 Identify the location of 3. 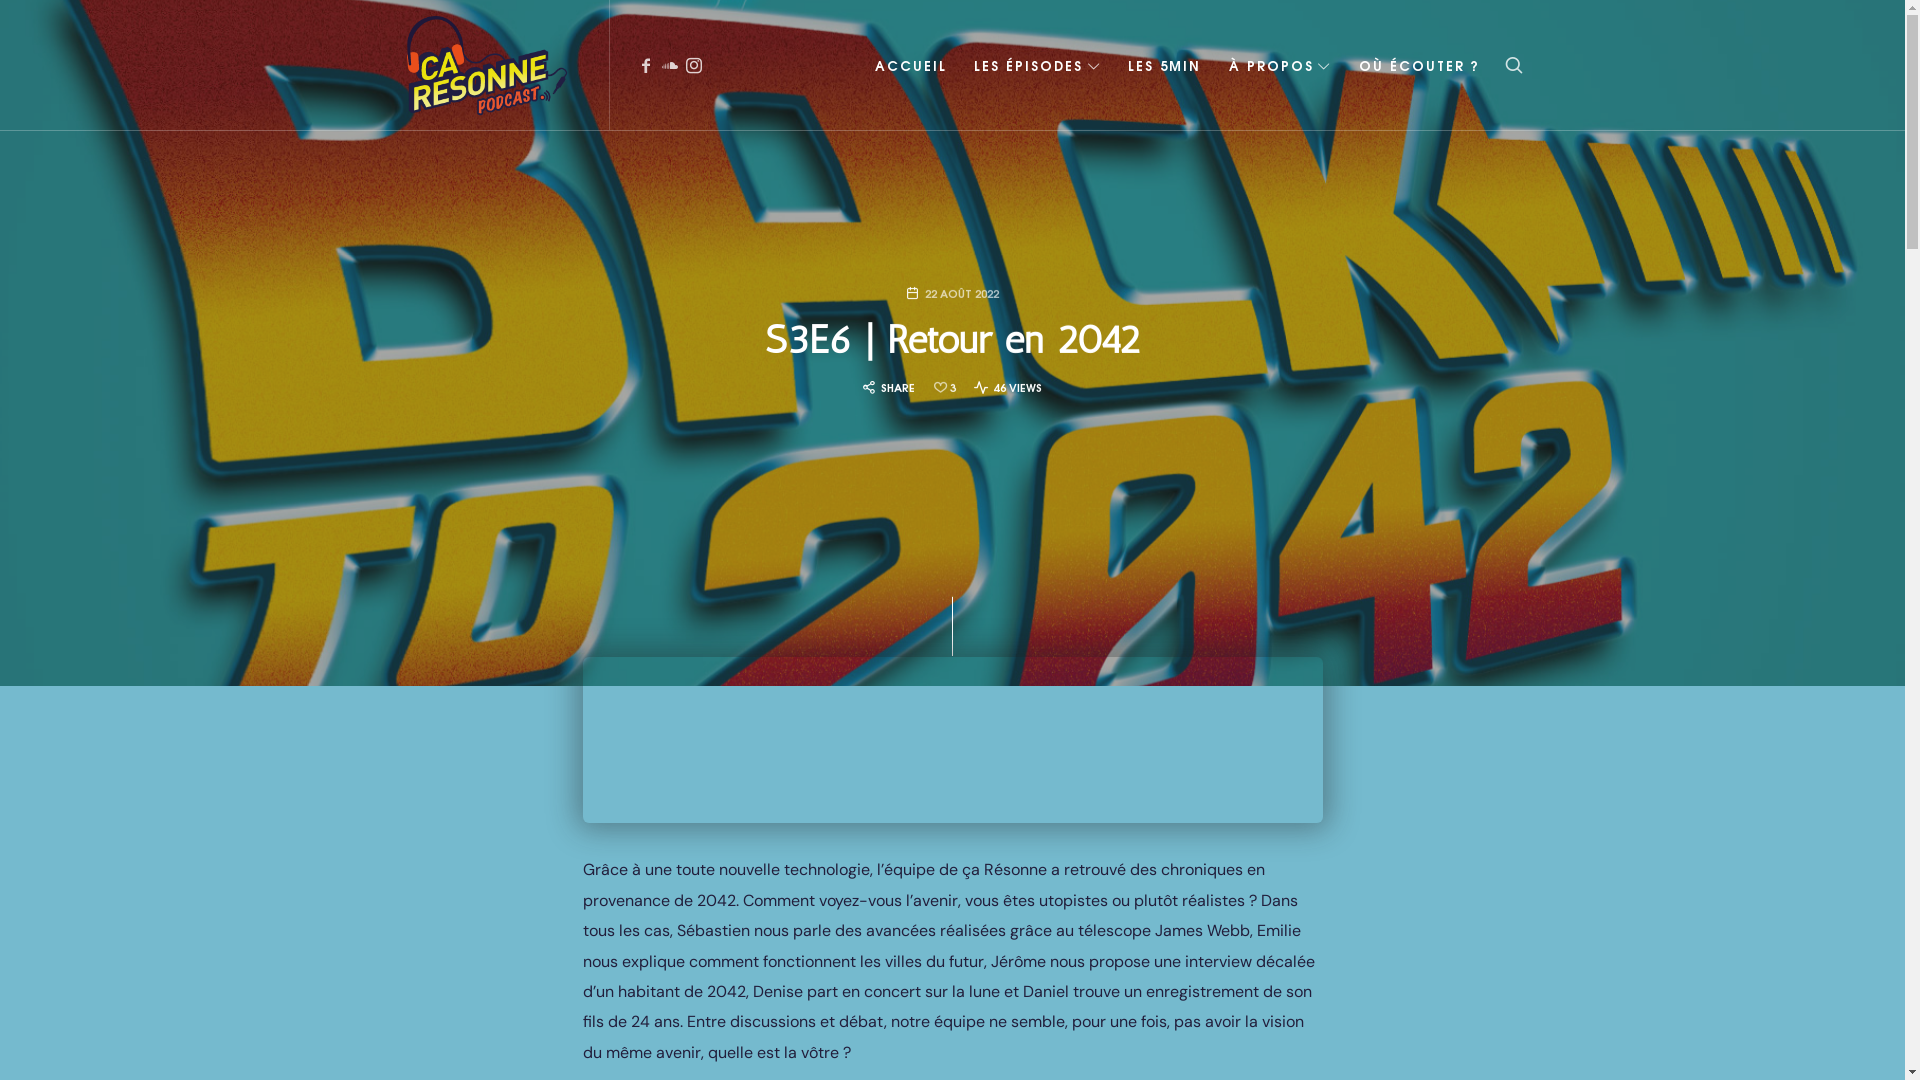
(945, 388).